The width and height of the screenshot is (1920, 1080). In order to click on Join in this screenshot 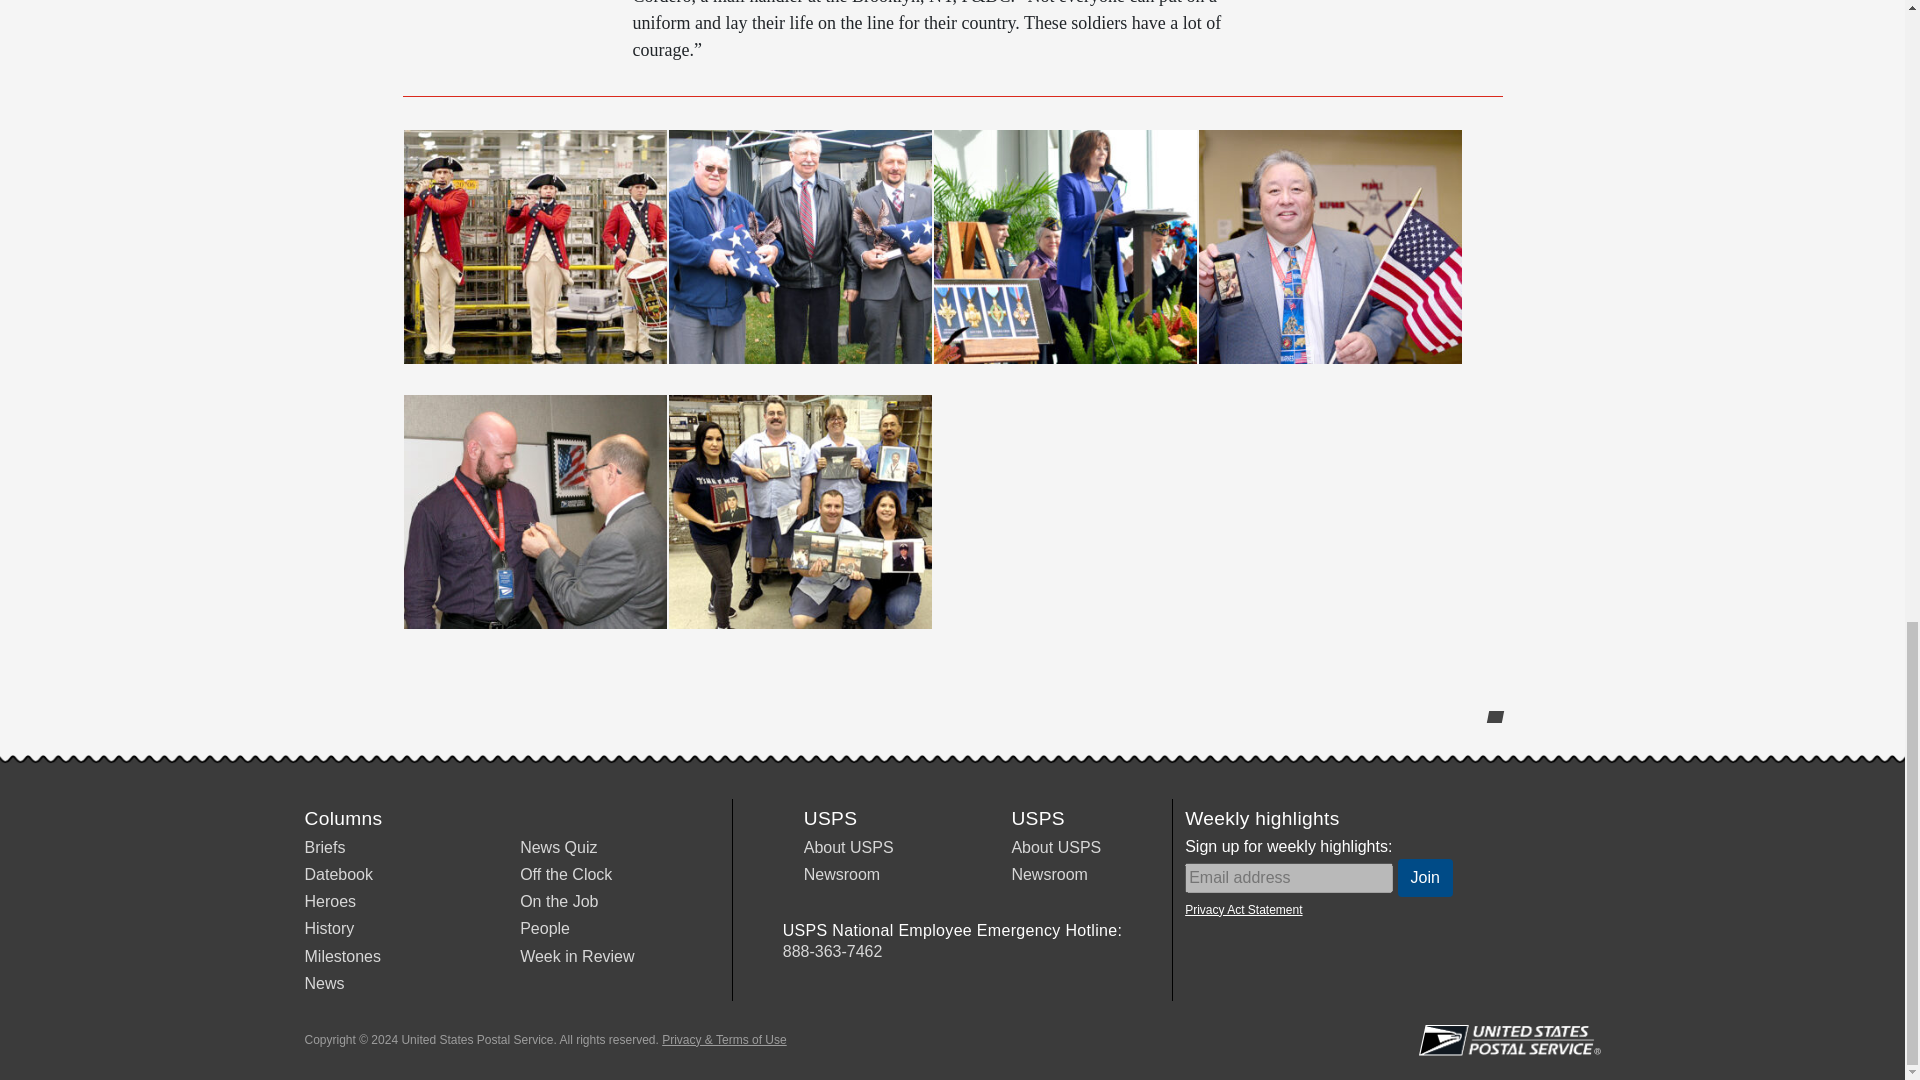, I will do `click(1425, 878)`.